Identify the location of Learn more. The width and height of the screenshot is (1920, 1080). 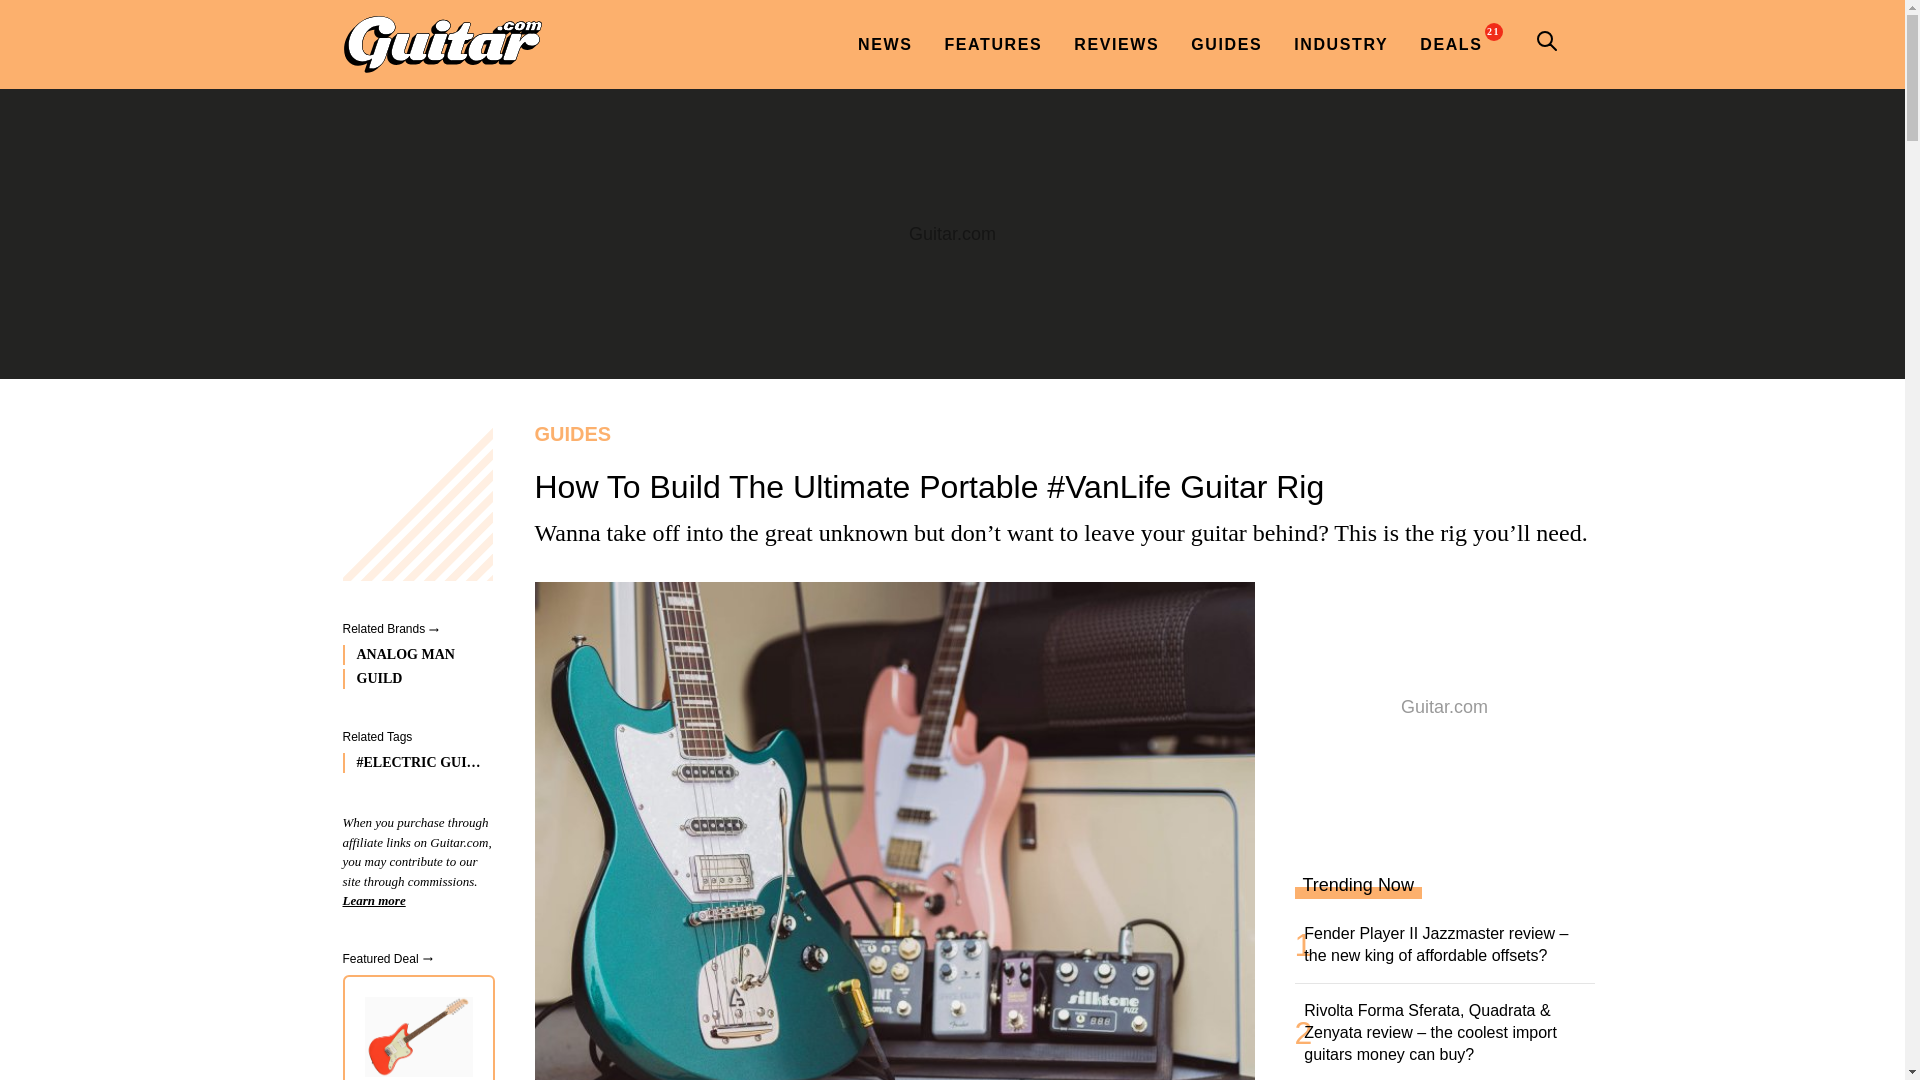
(373, 900).